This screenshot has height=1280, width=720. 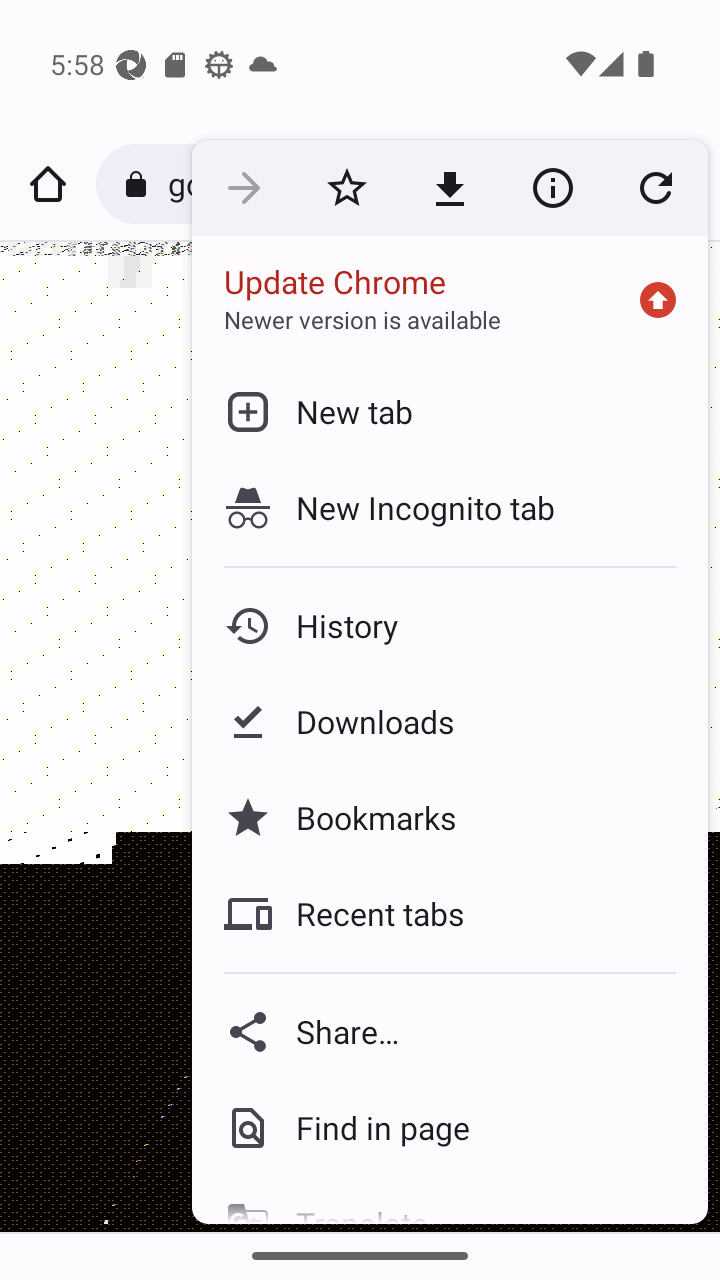 What do you see at coordinates (450, 187) in the screenshot?
I see `Download` at bounding box center [450, 187].